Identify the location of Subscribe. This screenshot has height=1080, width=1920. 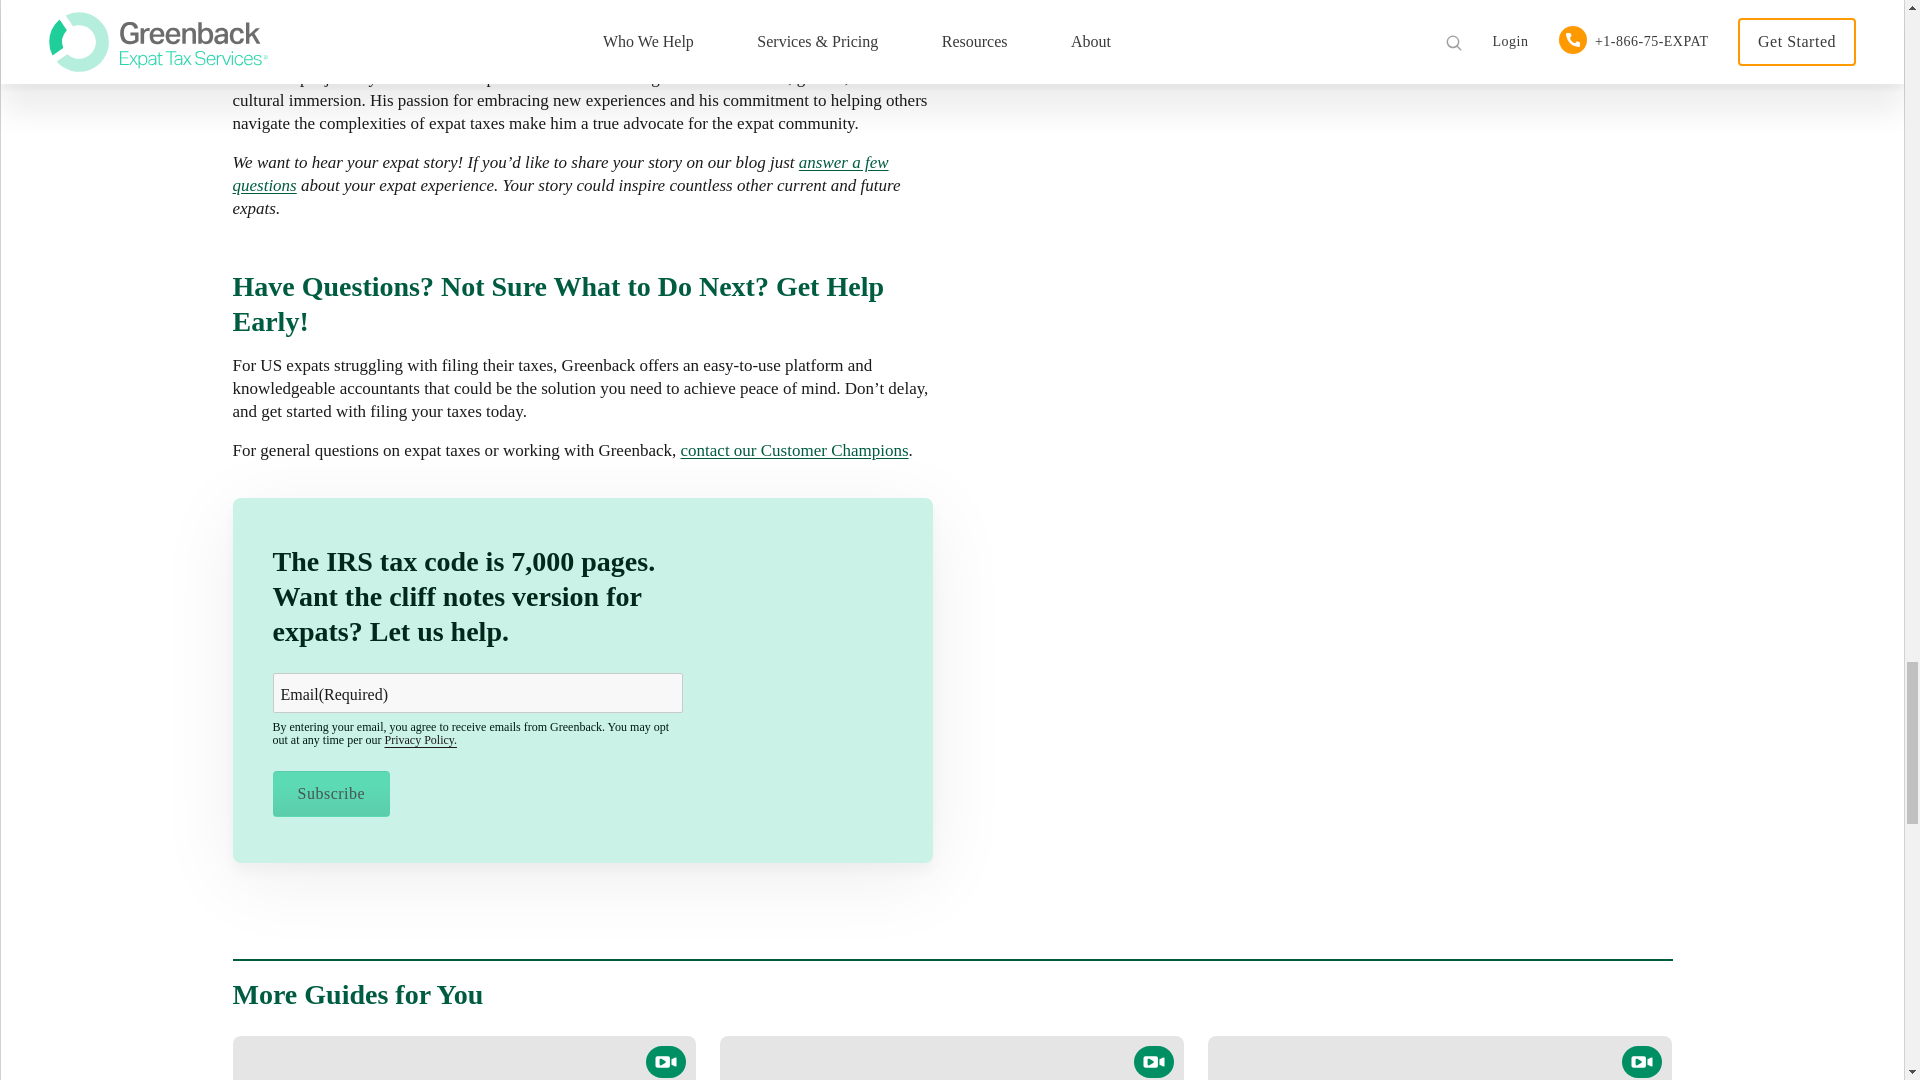
(330, 794).